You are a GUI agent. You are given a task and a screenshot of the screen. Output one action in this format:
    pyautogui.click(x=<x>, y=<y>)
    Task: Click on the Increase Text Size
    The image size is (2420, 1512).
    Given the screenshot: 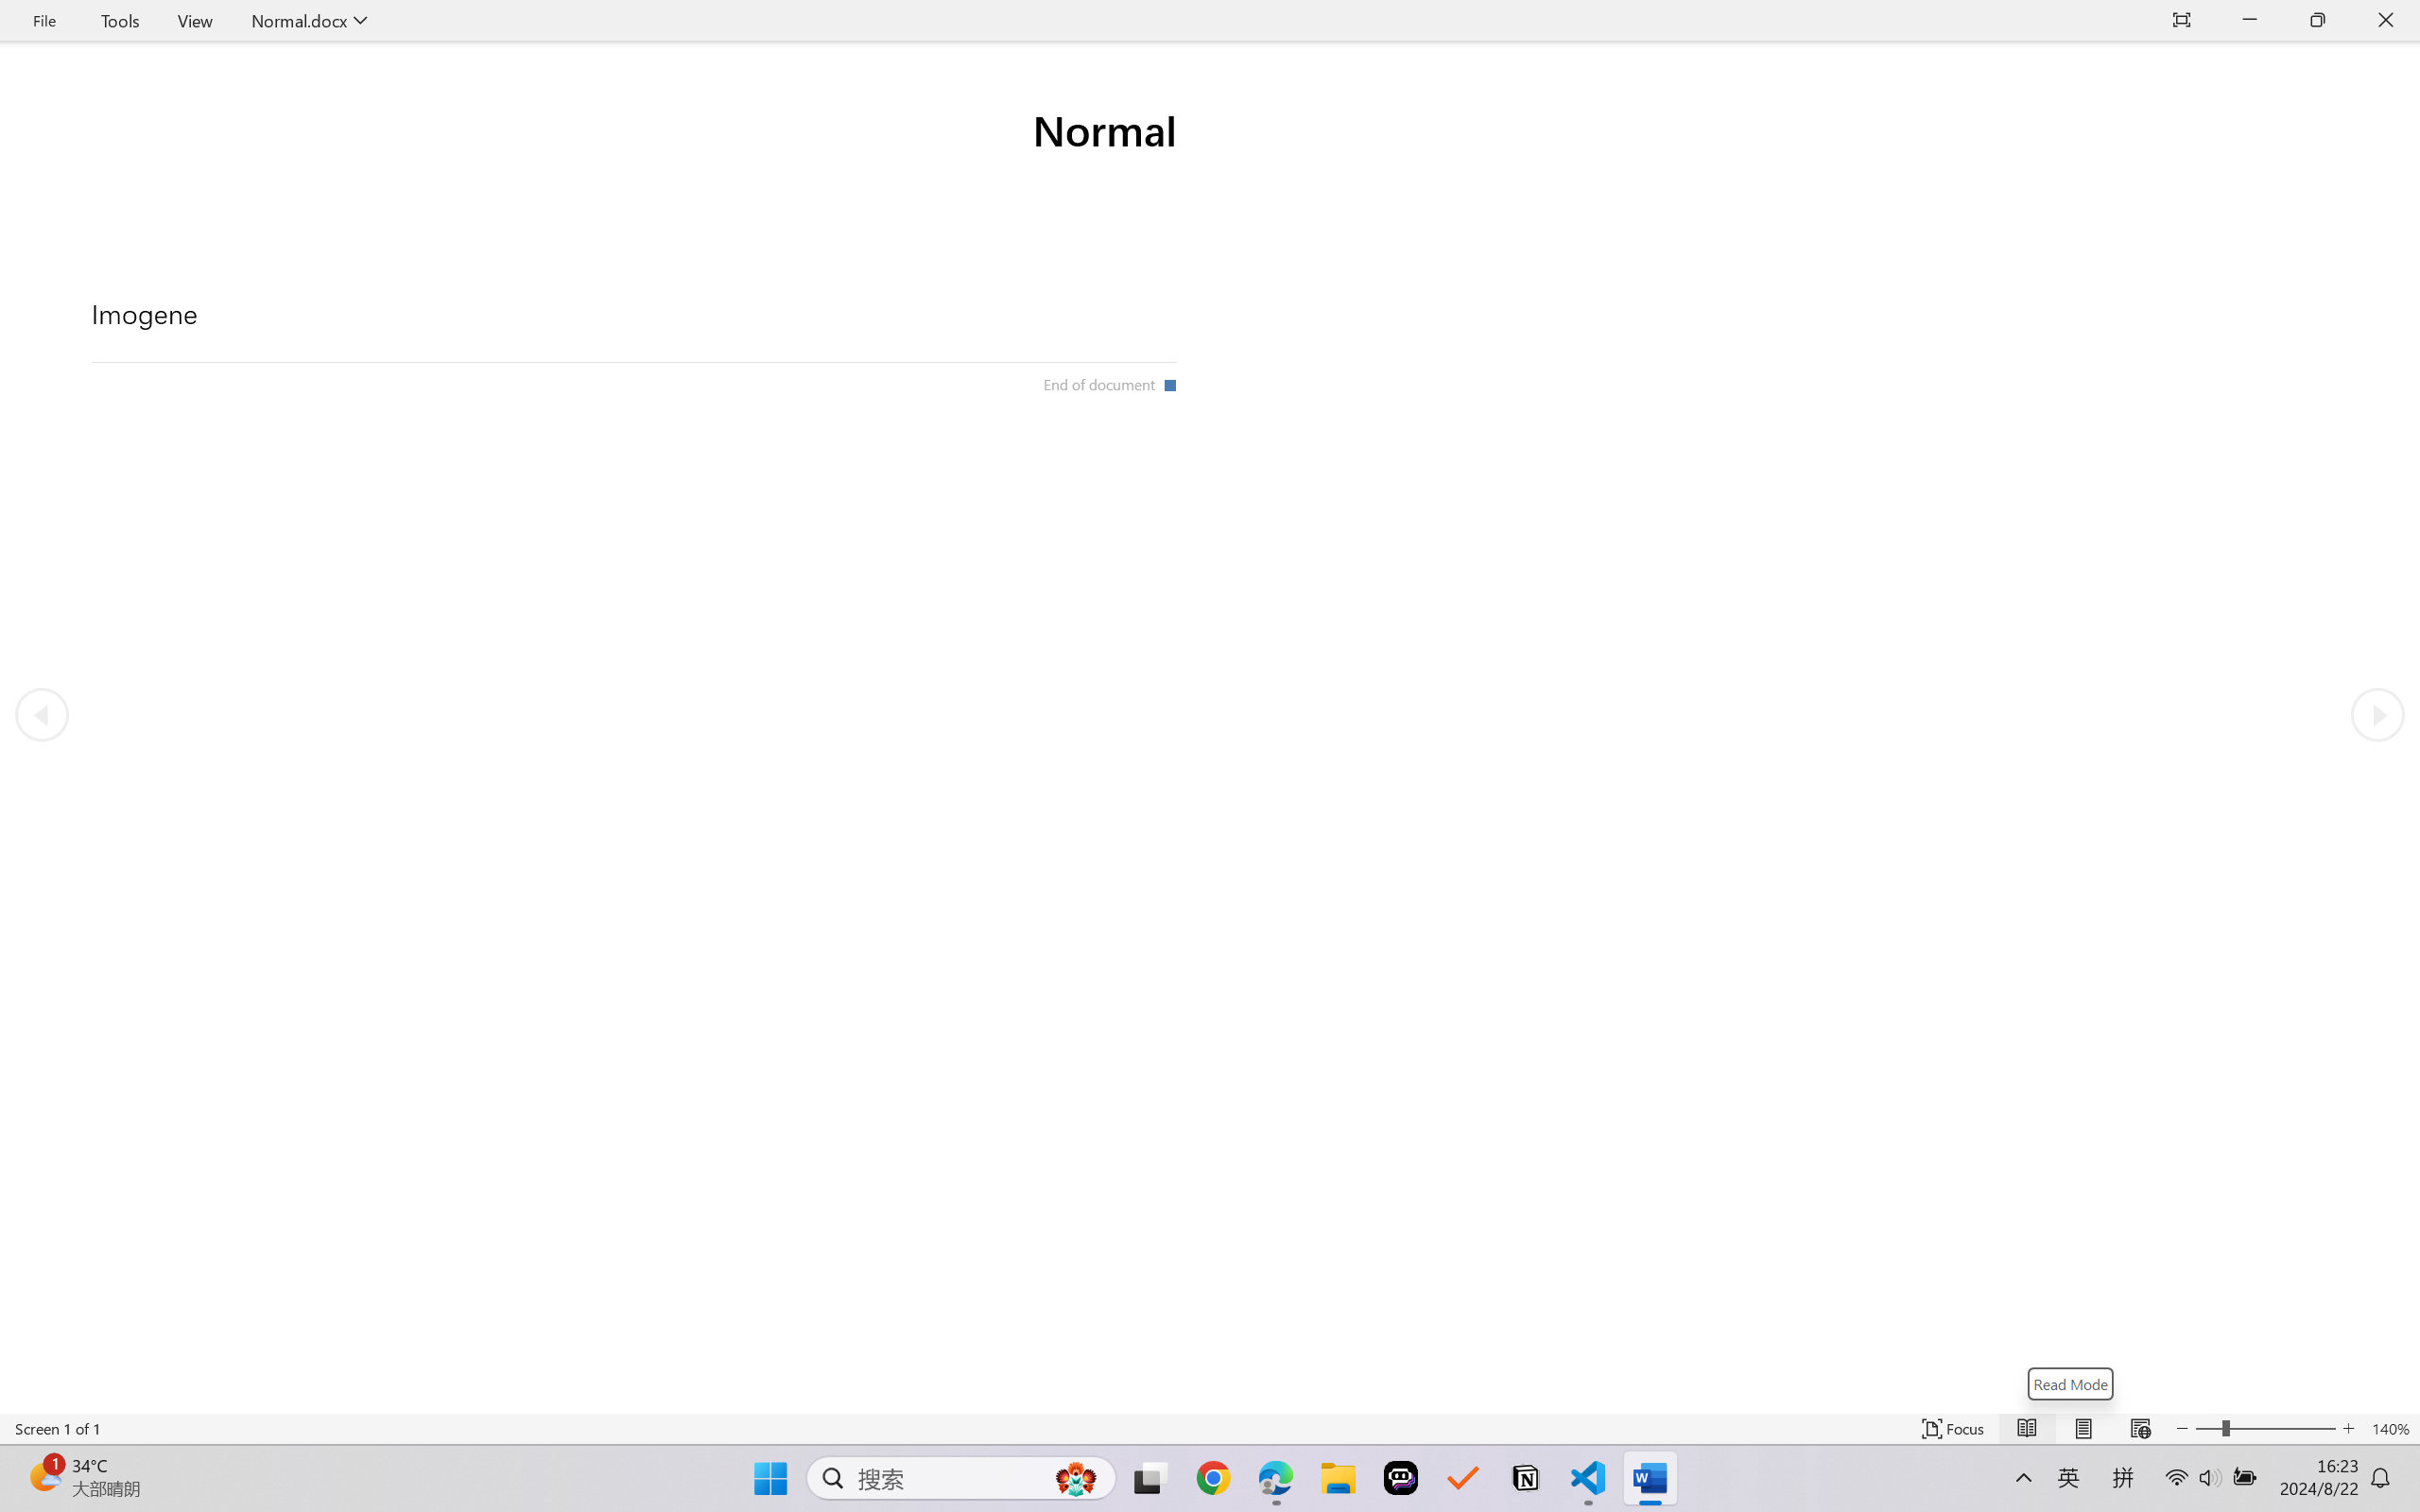 What is the action you would take?
    pyautogui.click(x=2349, y=1429)
    